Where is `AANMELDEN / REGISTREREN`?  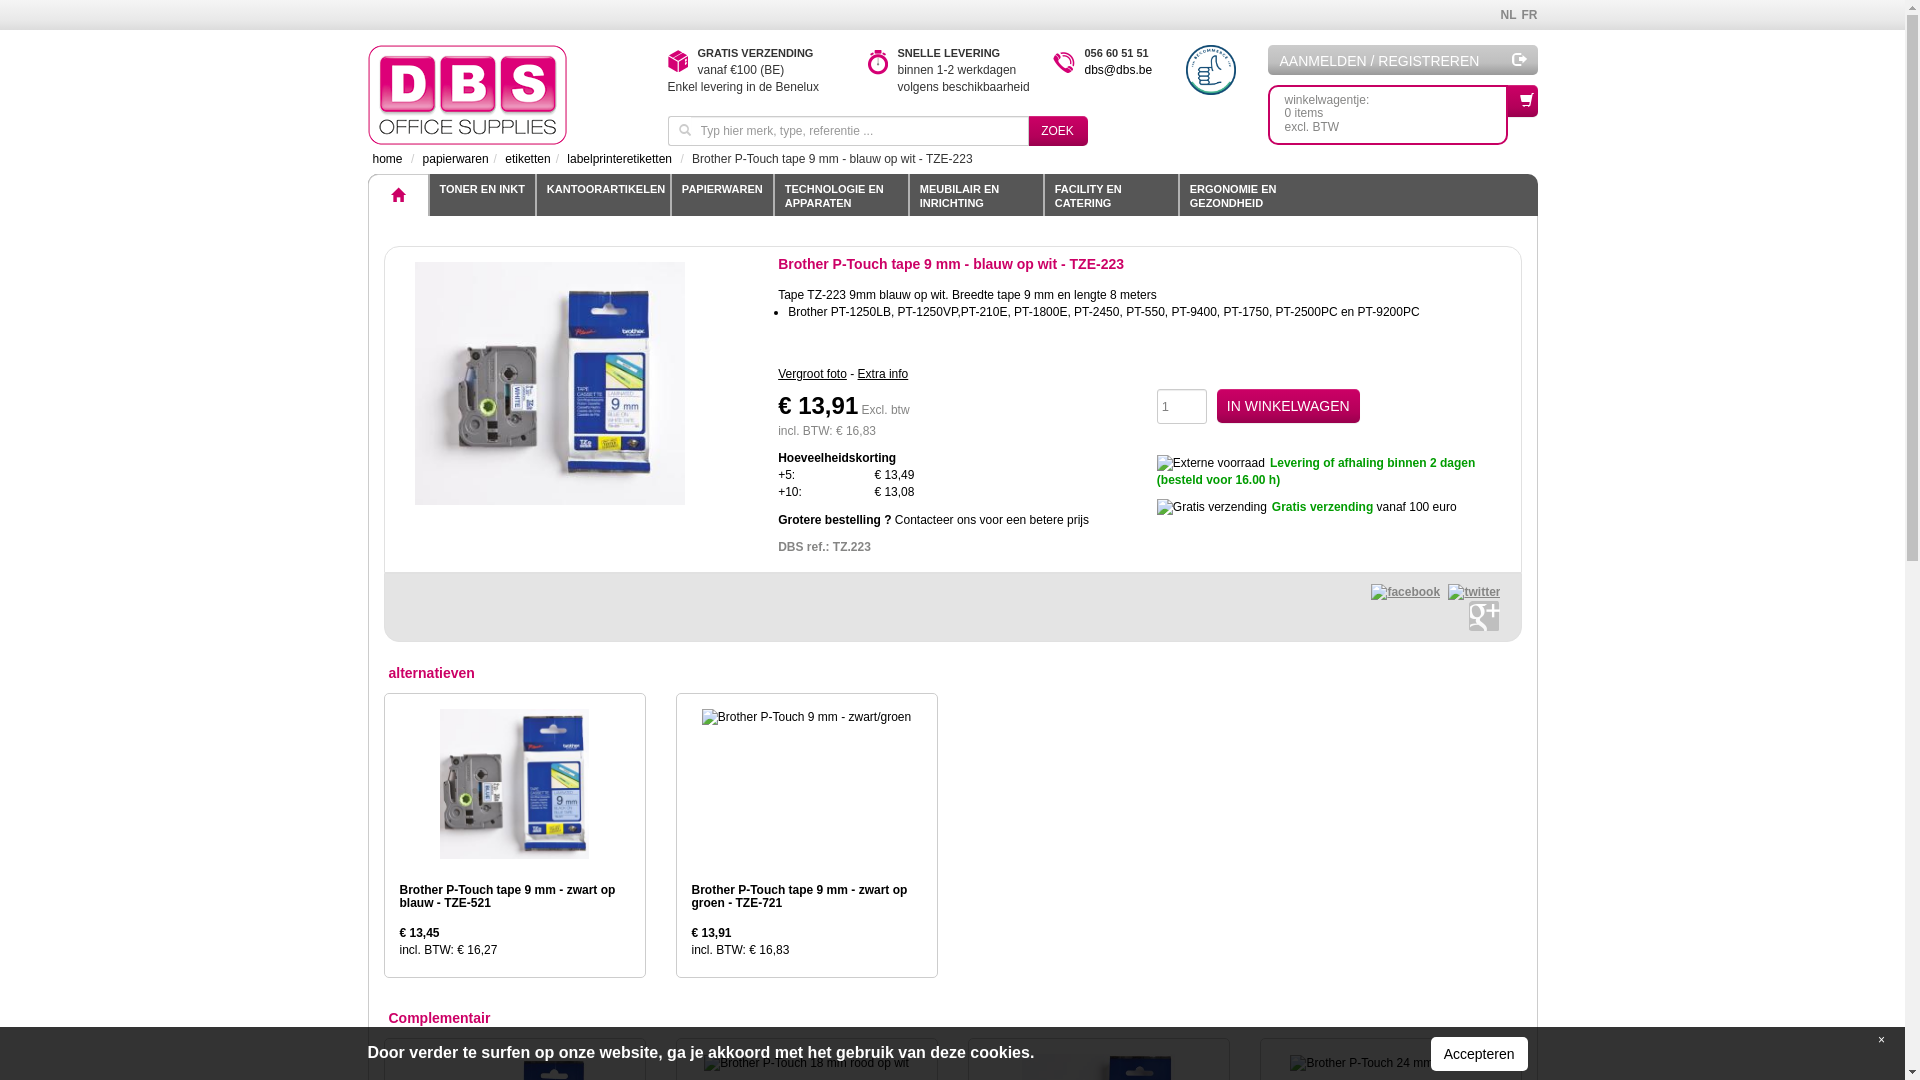 AANMELDEN / REGISTREREN is located at coordinates (1403, 60).